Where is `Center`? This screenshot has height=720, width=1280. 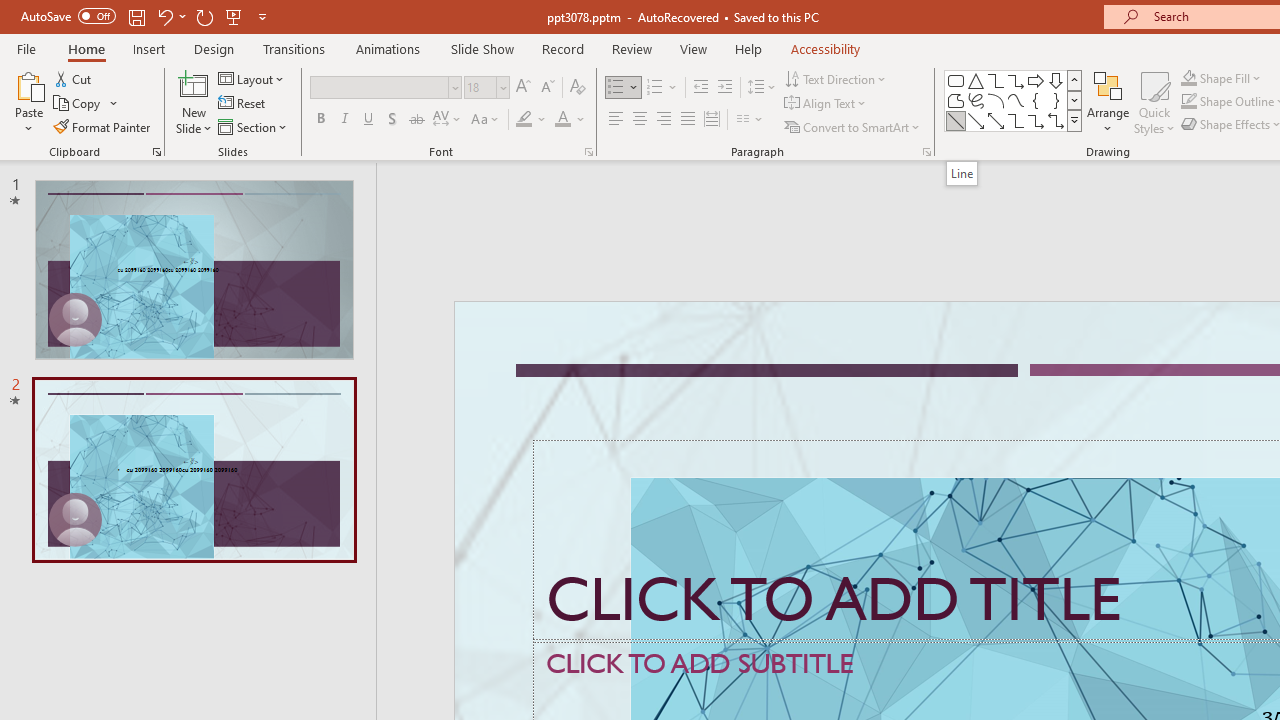
Center is located at coordinates (640, 120).